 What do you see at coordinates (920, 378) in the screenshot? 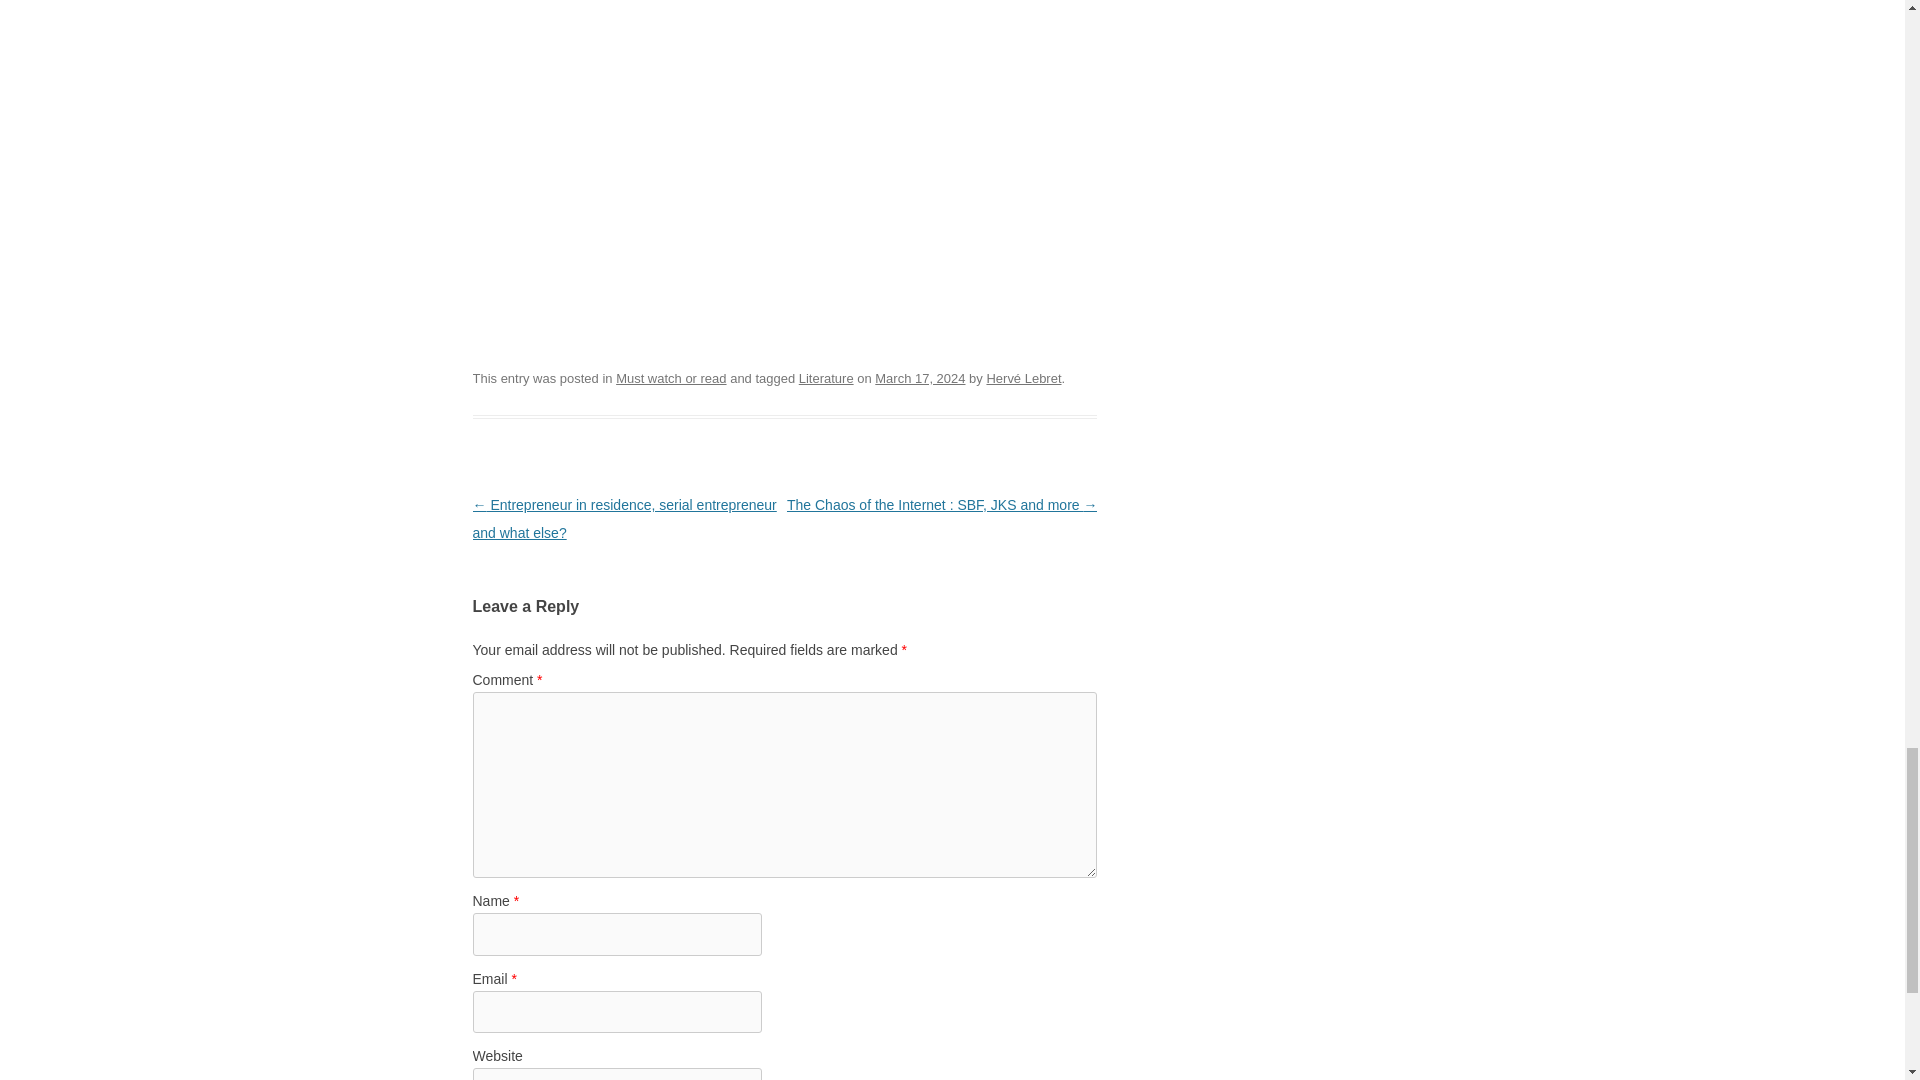
I see `11:34 pm` at bounding box center [920, 378].